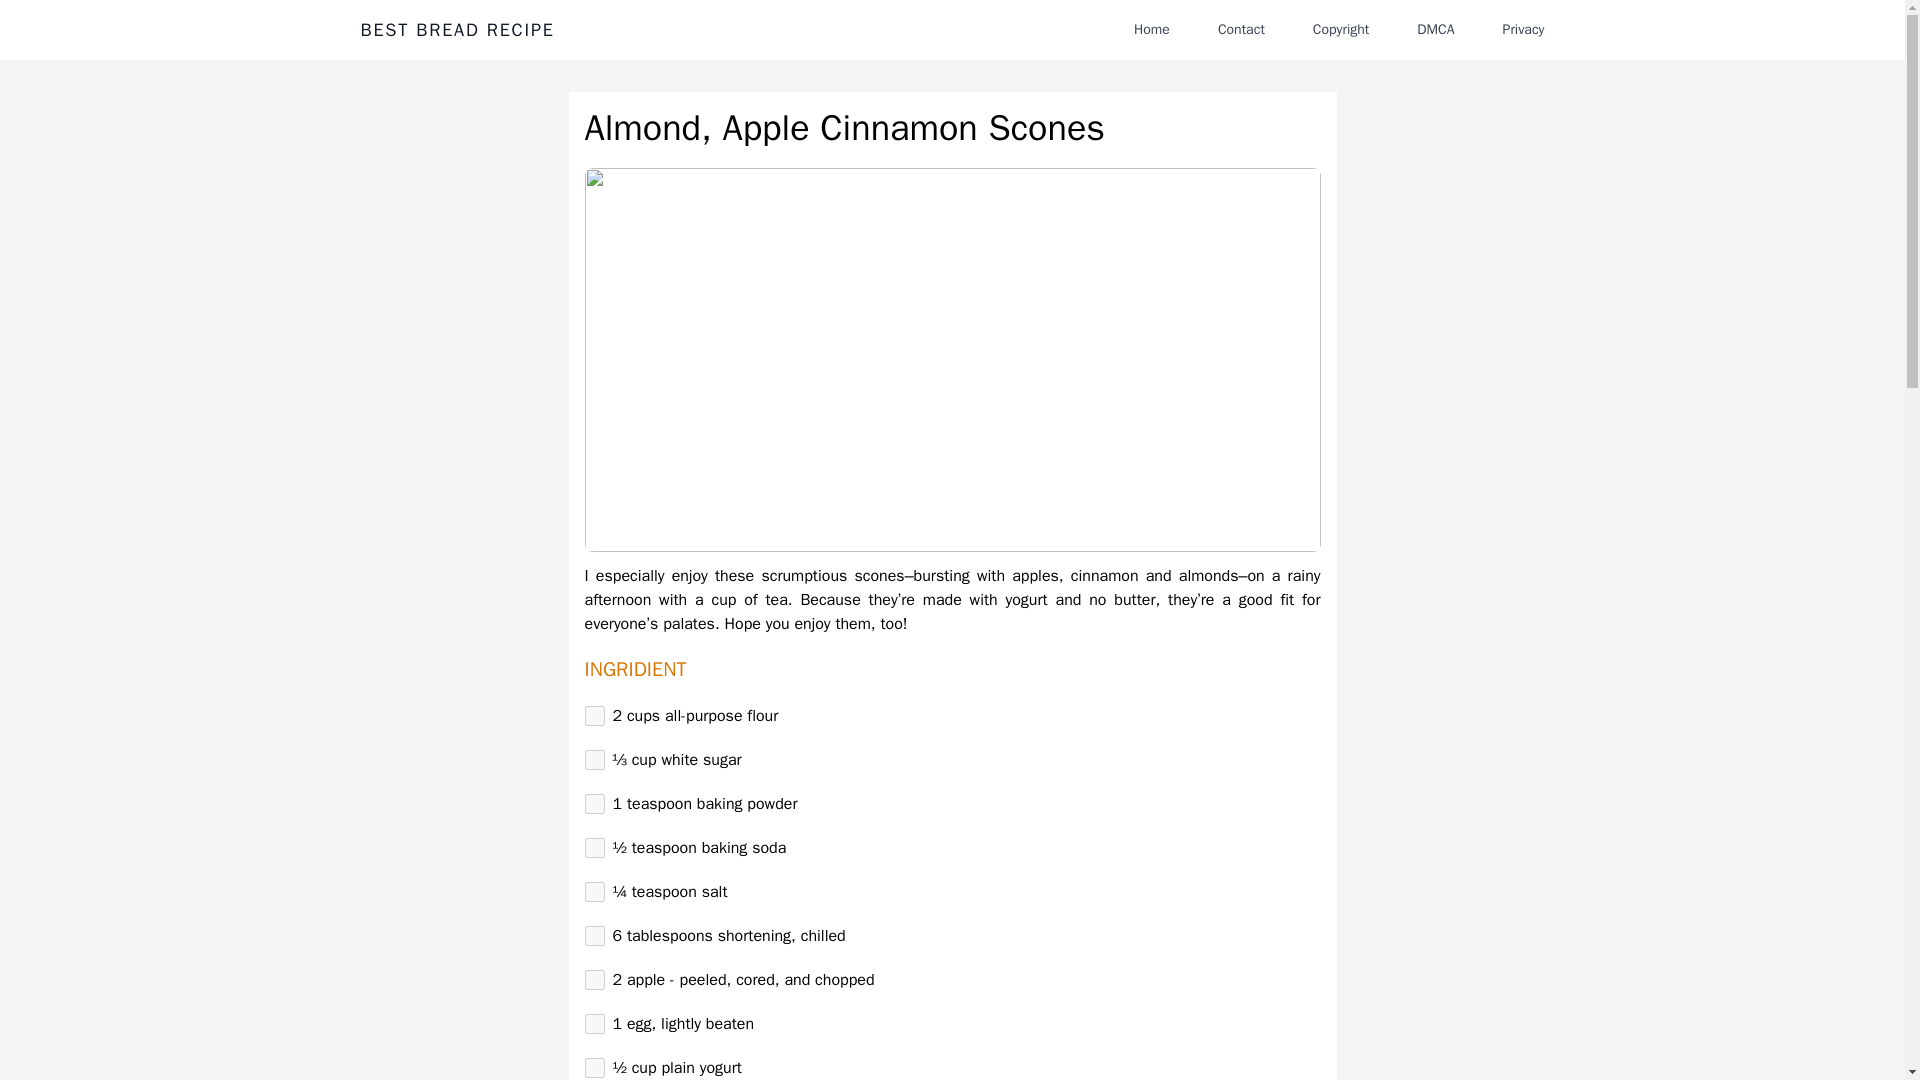  Describe the element at coordinates (594, 1068) in the screenshot. I see `on` at that location.